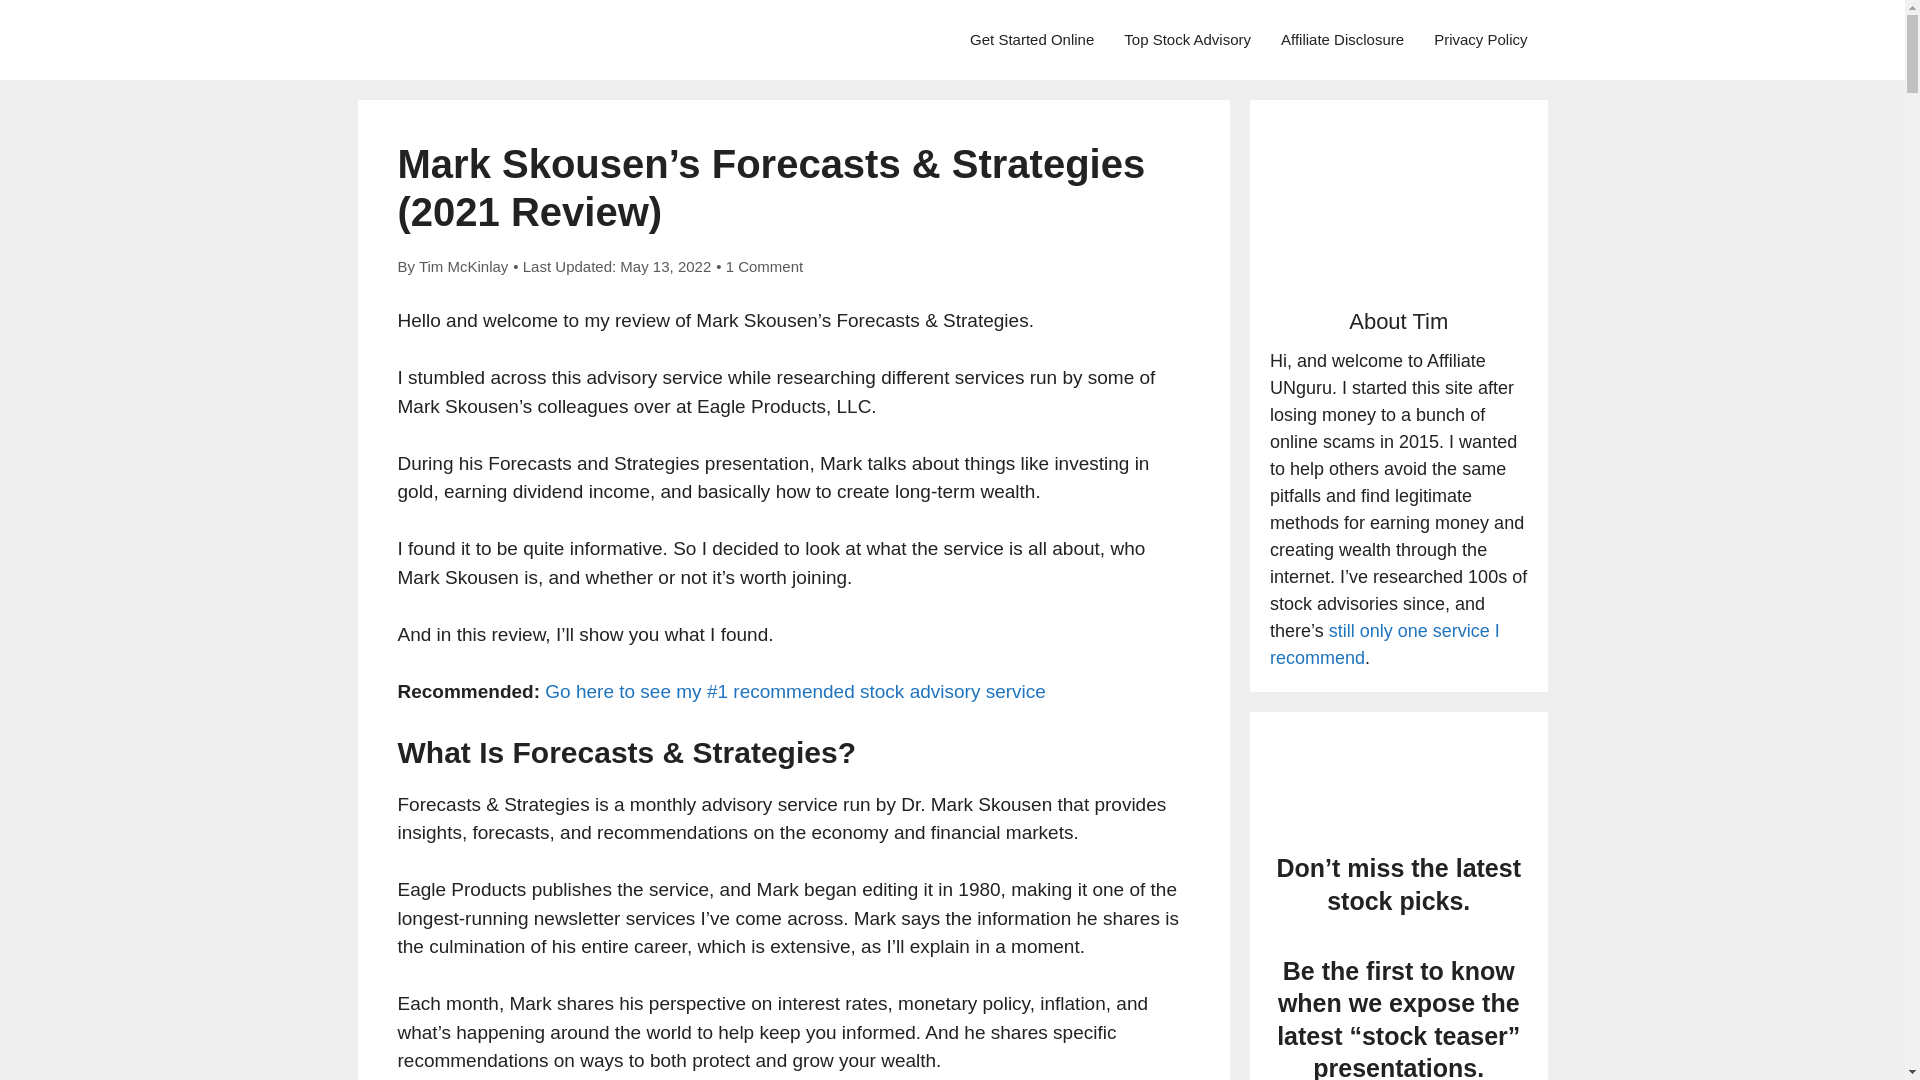 The image size is (1920, 1080). Describe the element at coordinates (764, 266) in the screenshot. I see `1 Comment` at that location.